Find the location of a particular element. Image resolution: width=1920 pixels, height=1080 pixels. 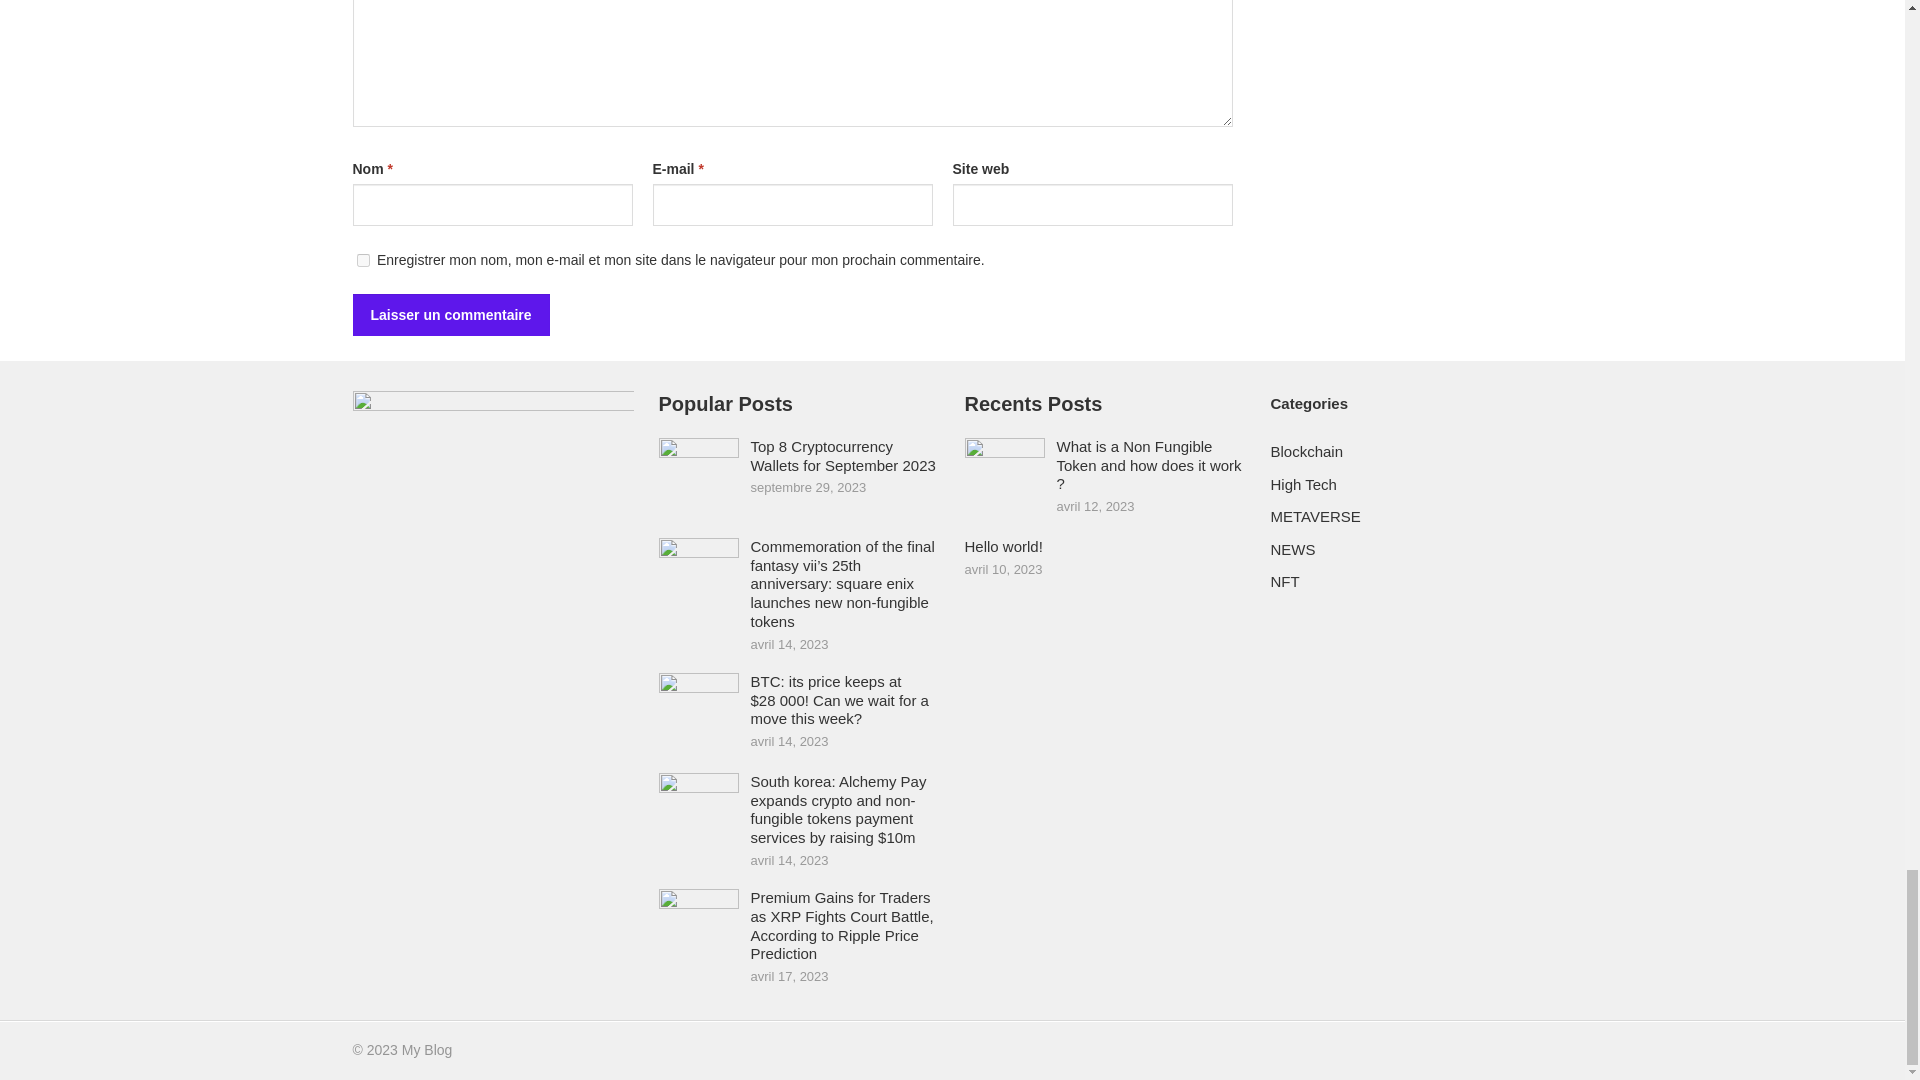

Laisser un commentaire is located at coordinates (450, 314).